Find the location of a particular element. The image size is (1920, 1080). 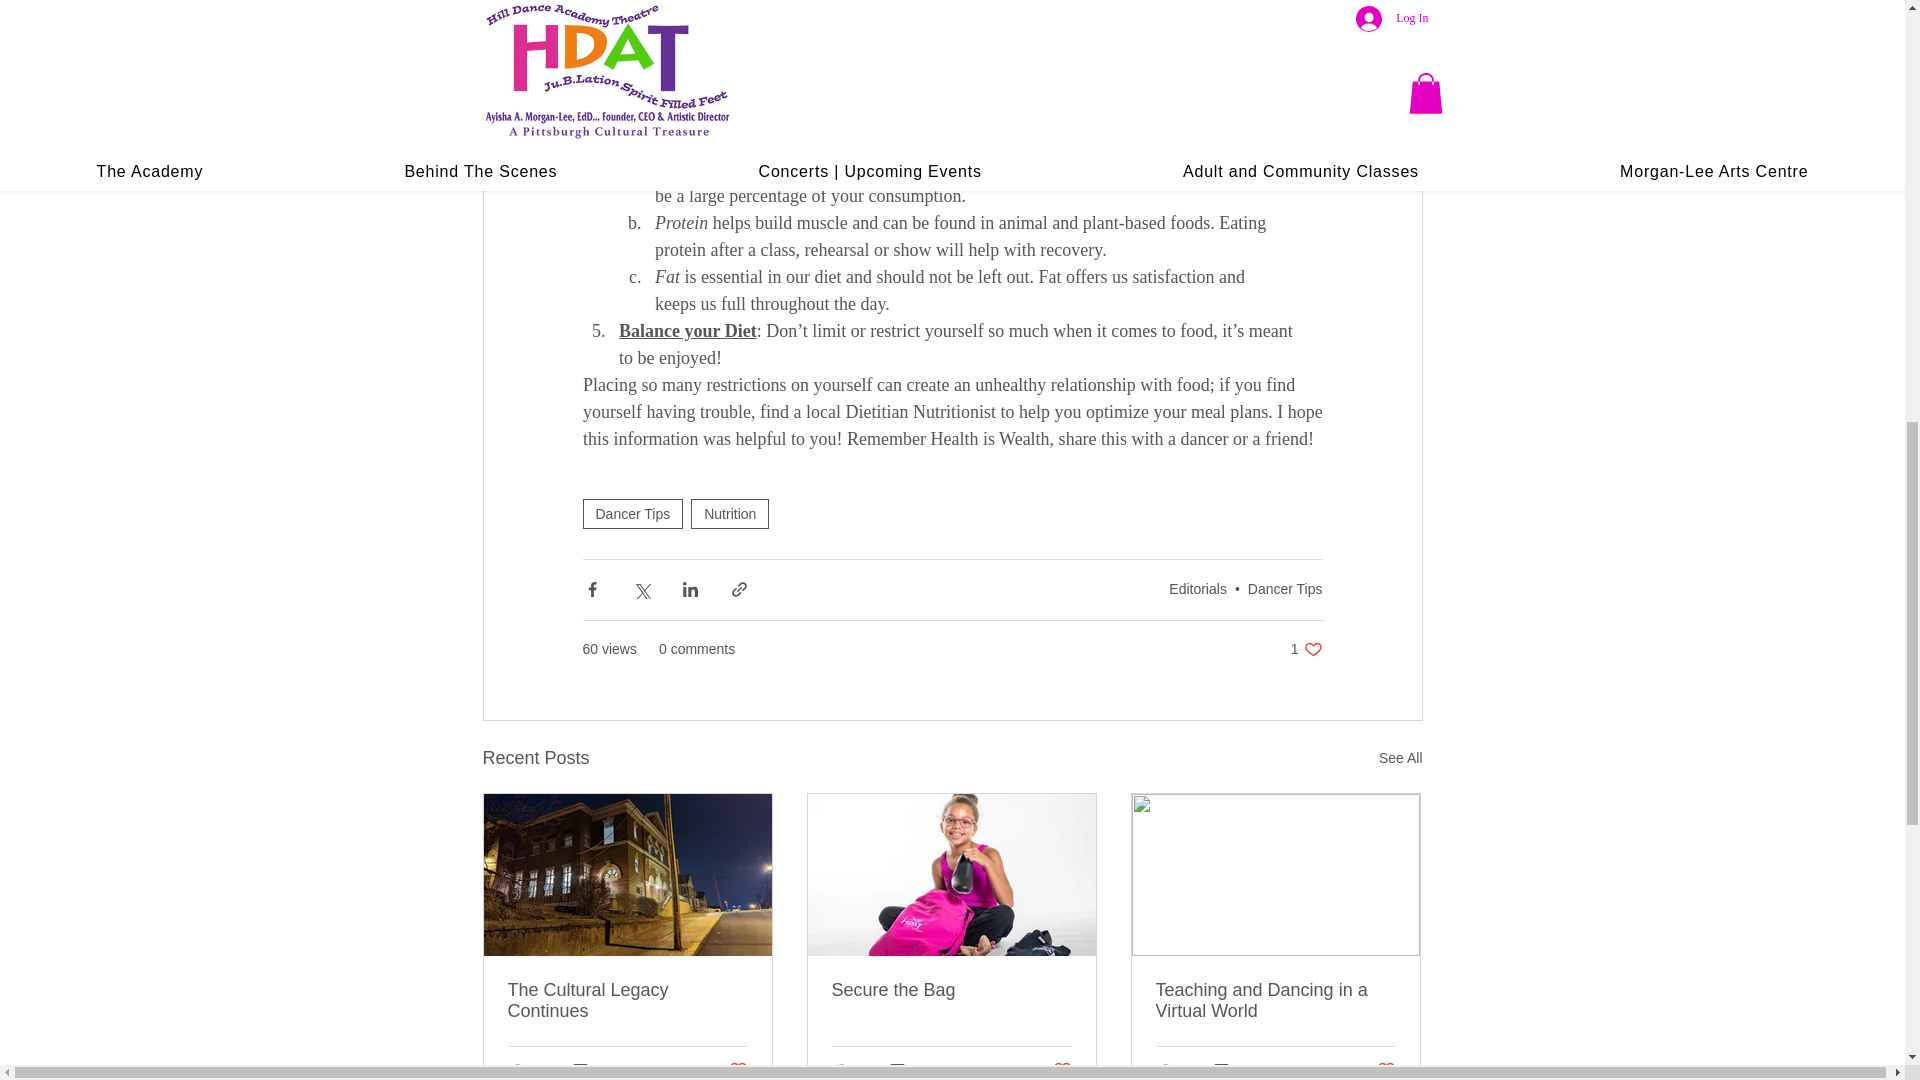

Dancer Tips is located at coordinates (1306, 649).